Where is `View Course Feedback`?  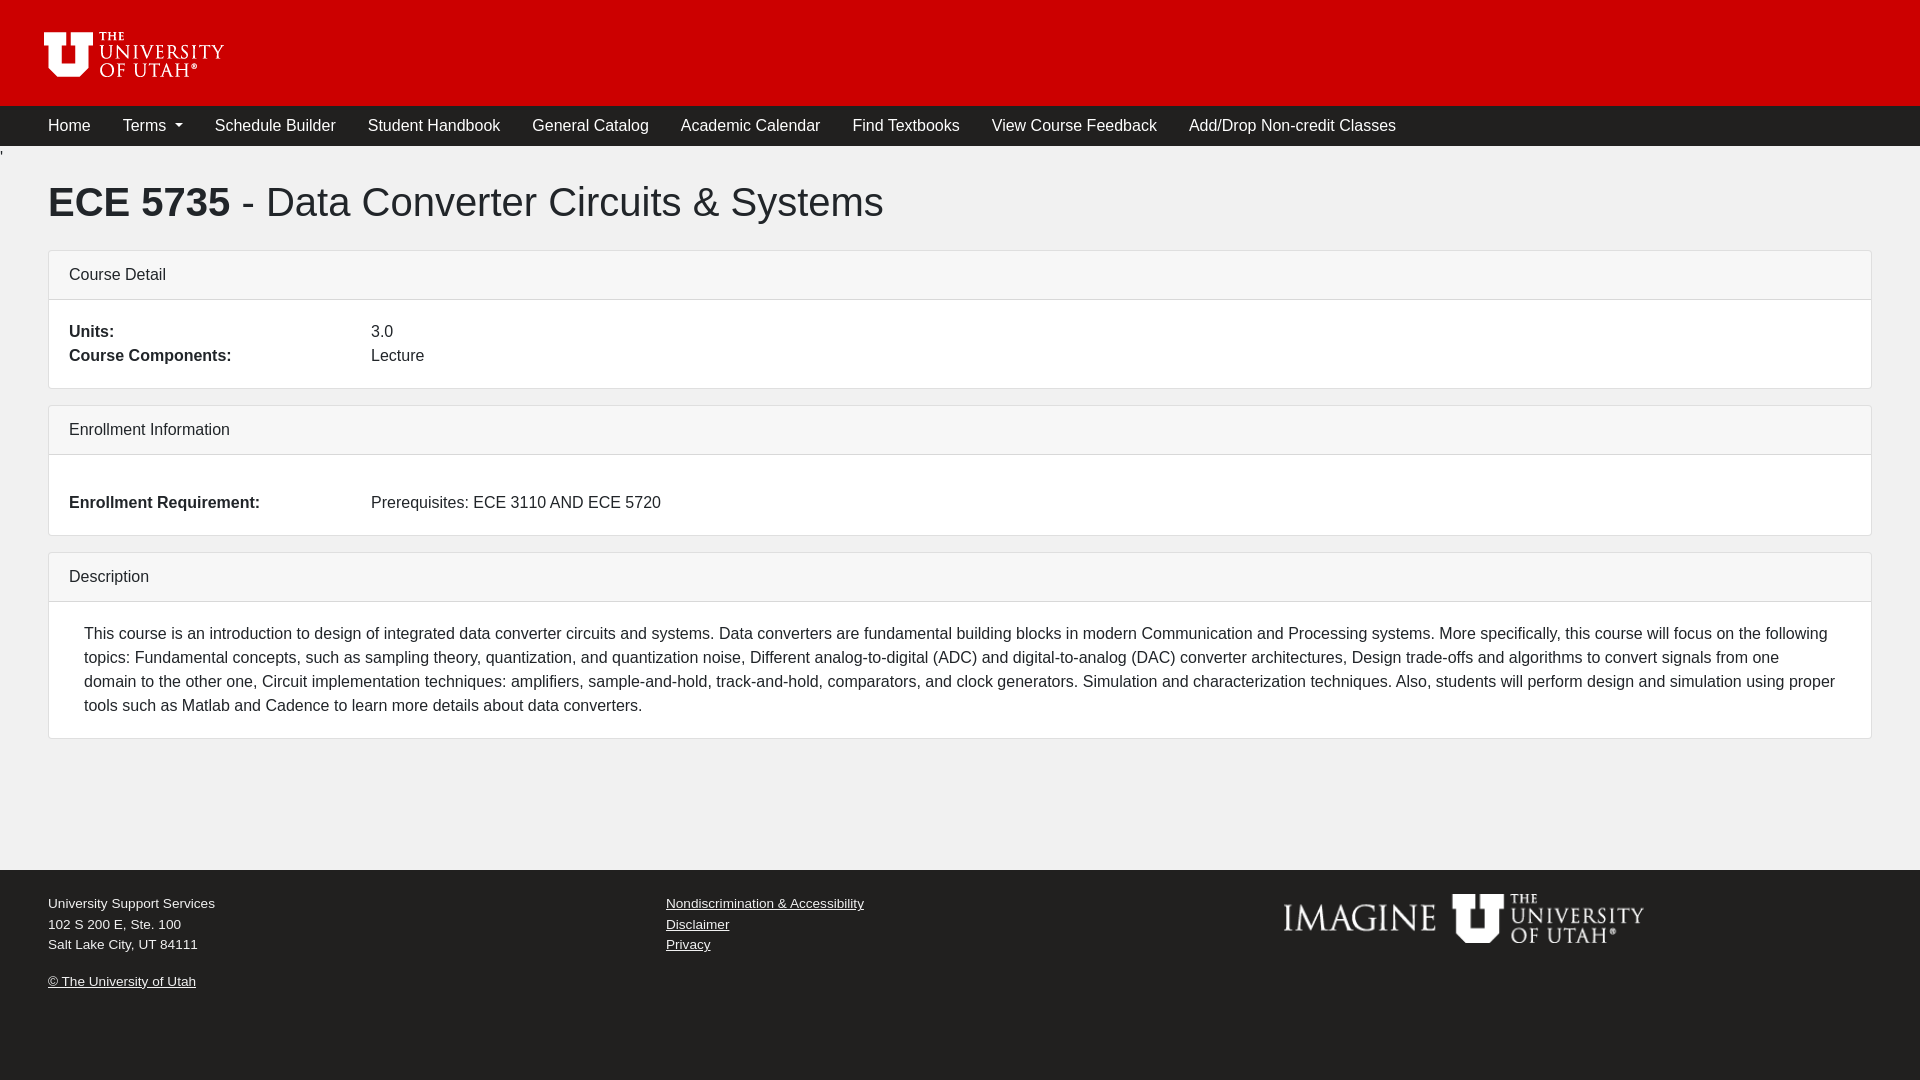 View Course Feedback is located at coordinates (1074, 125).